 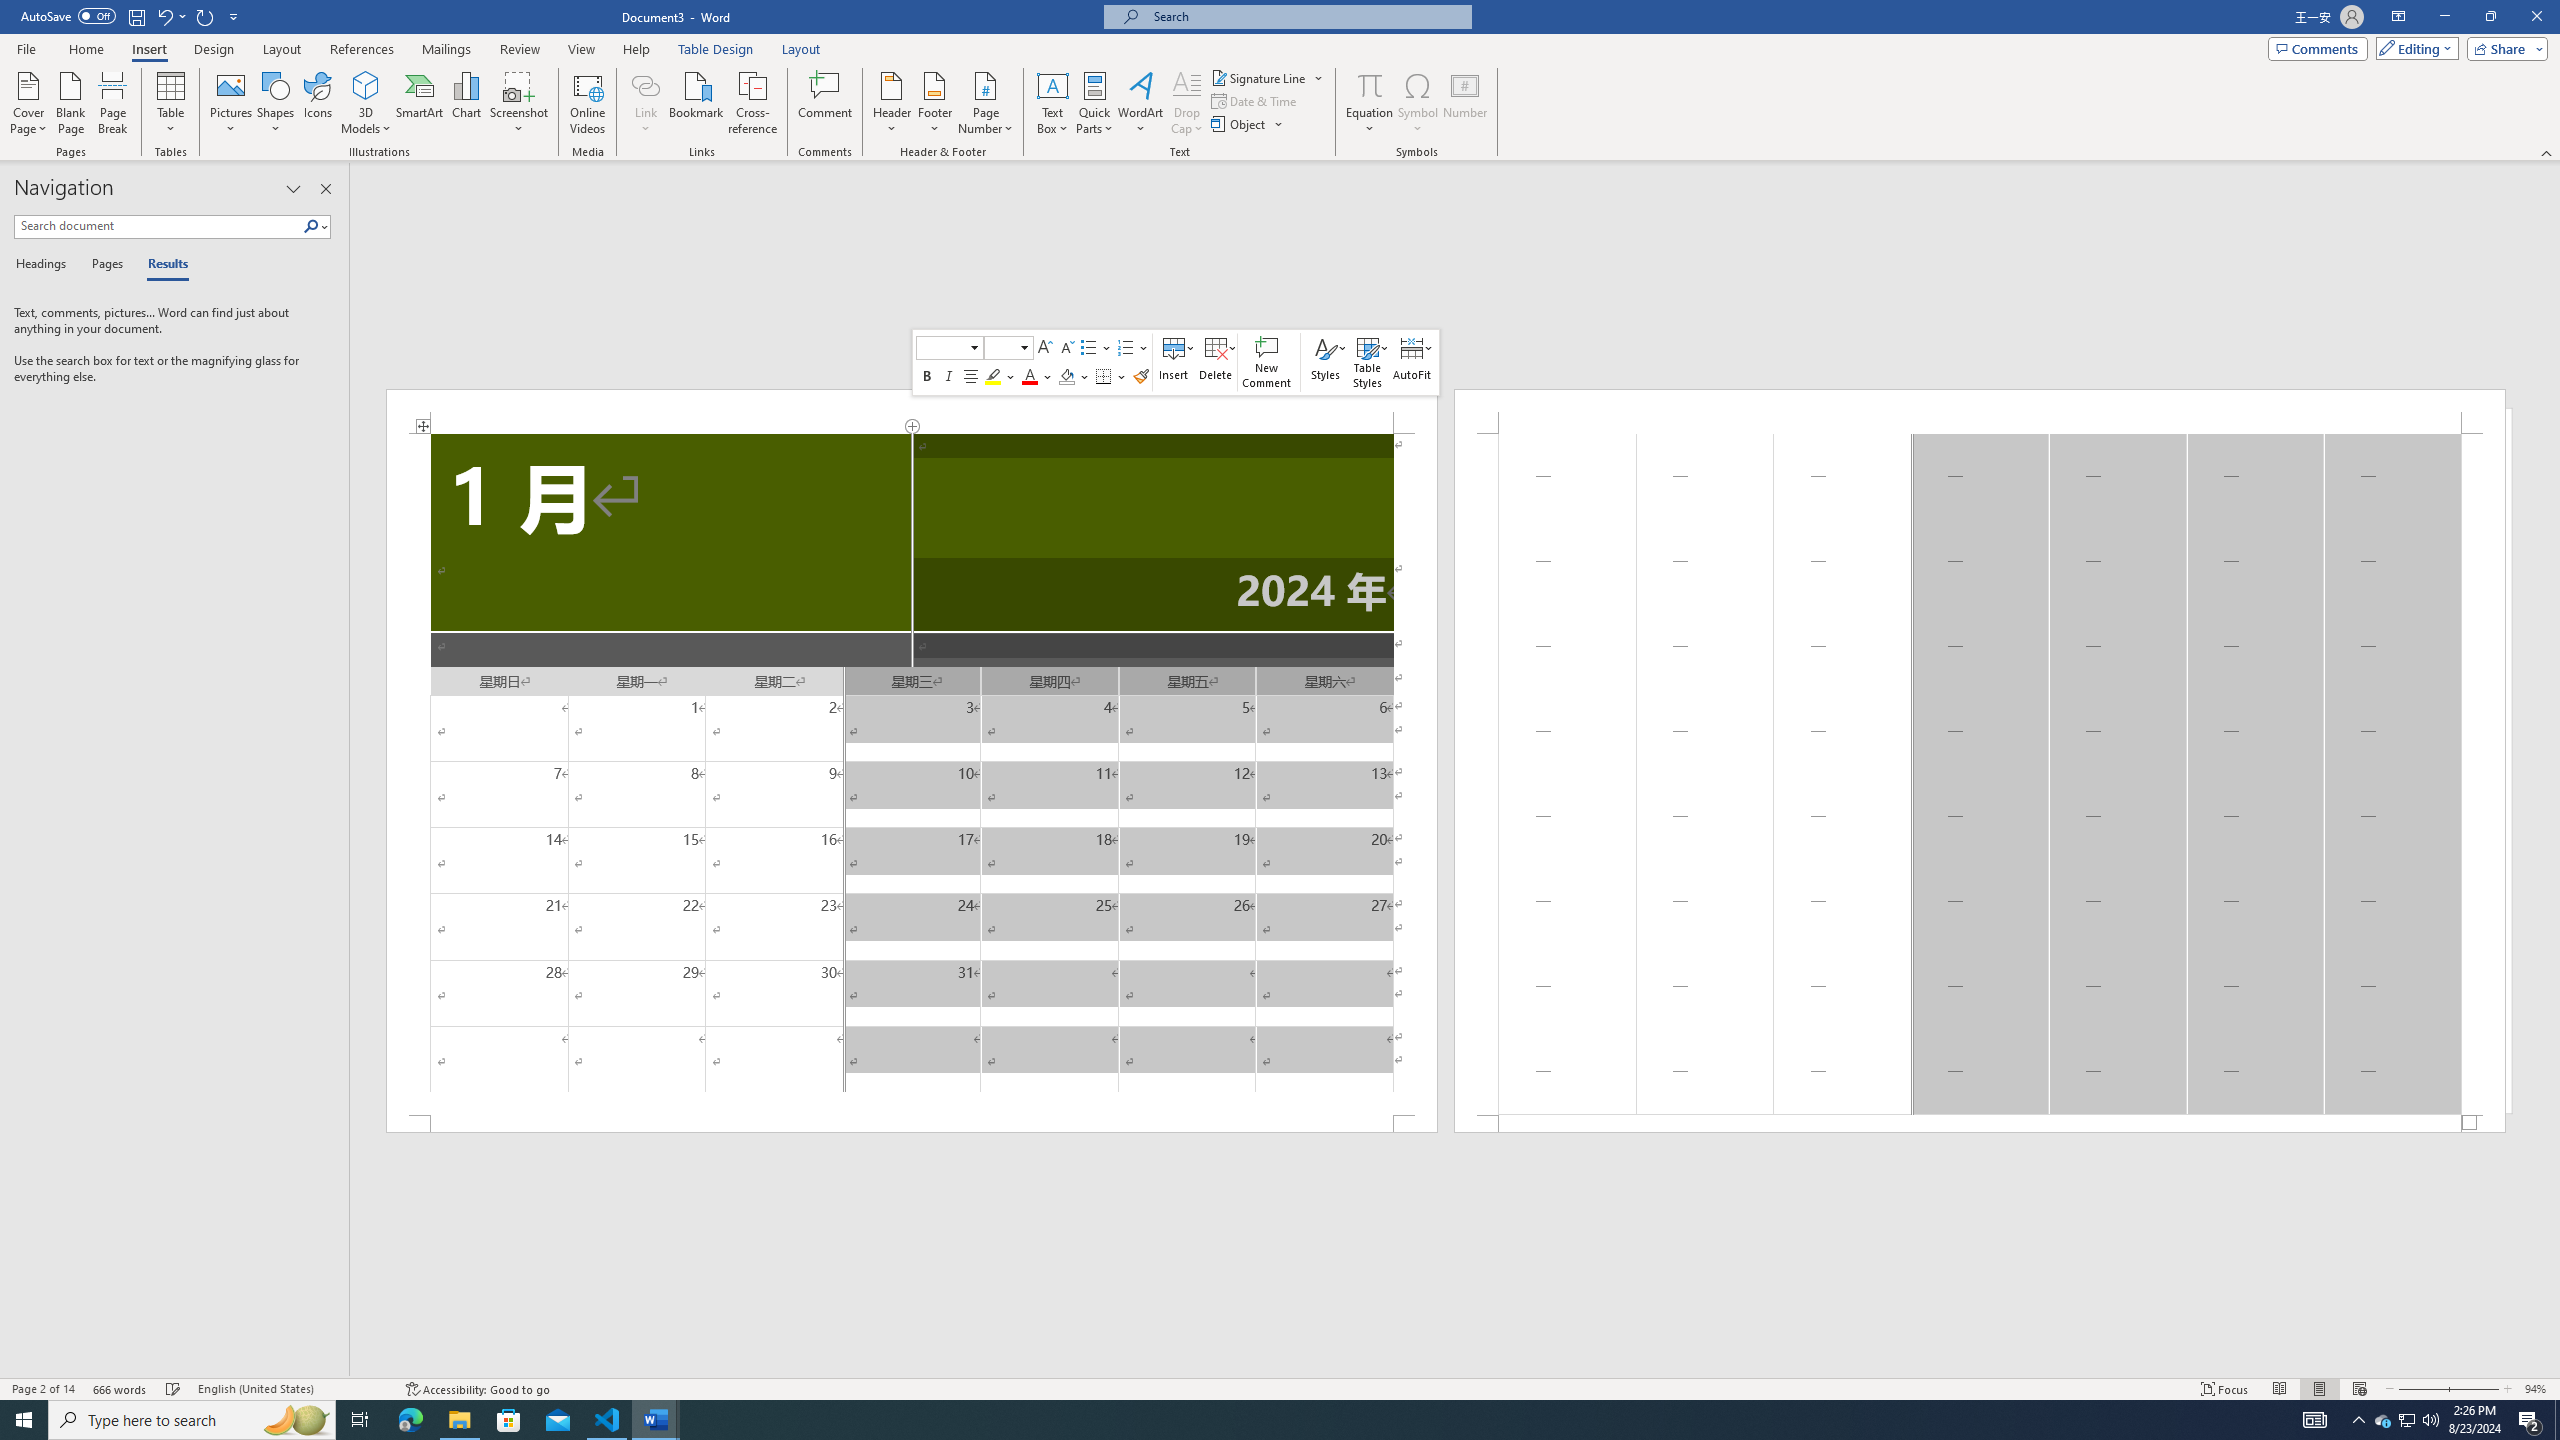 What do you see at coordinates (1030, 376) in the screenshot?
I see `Font Color Red` at bounding box center [1030, 376].